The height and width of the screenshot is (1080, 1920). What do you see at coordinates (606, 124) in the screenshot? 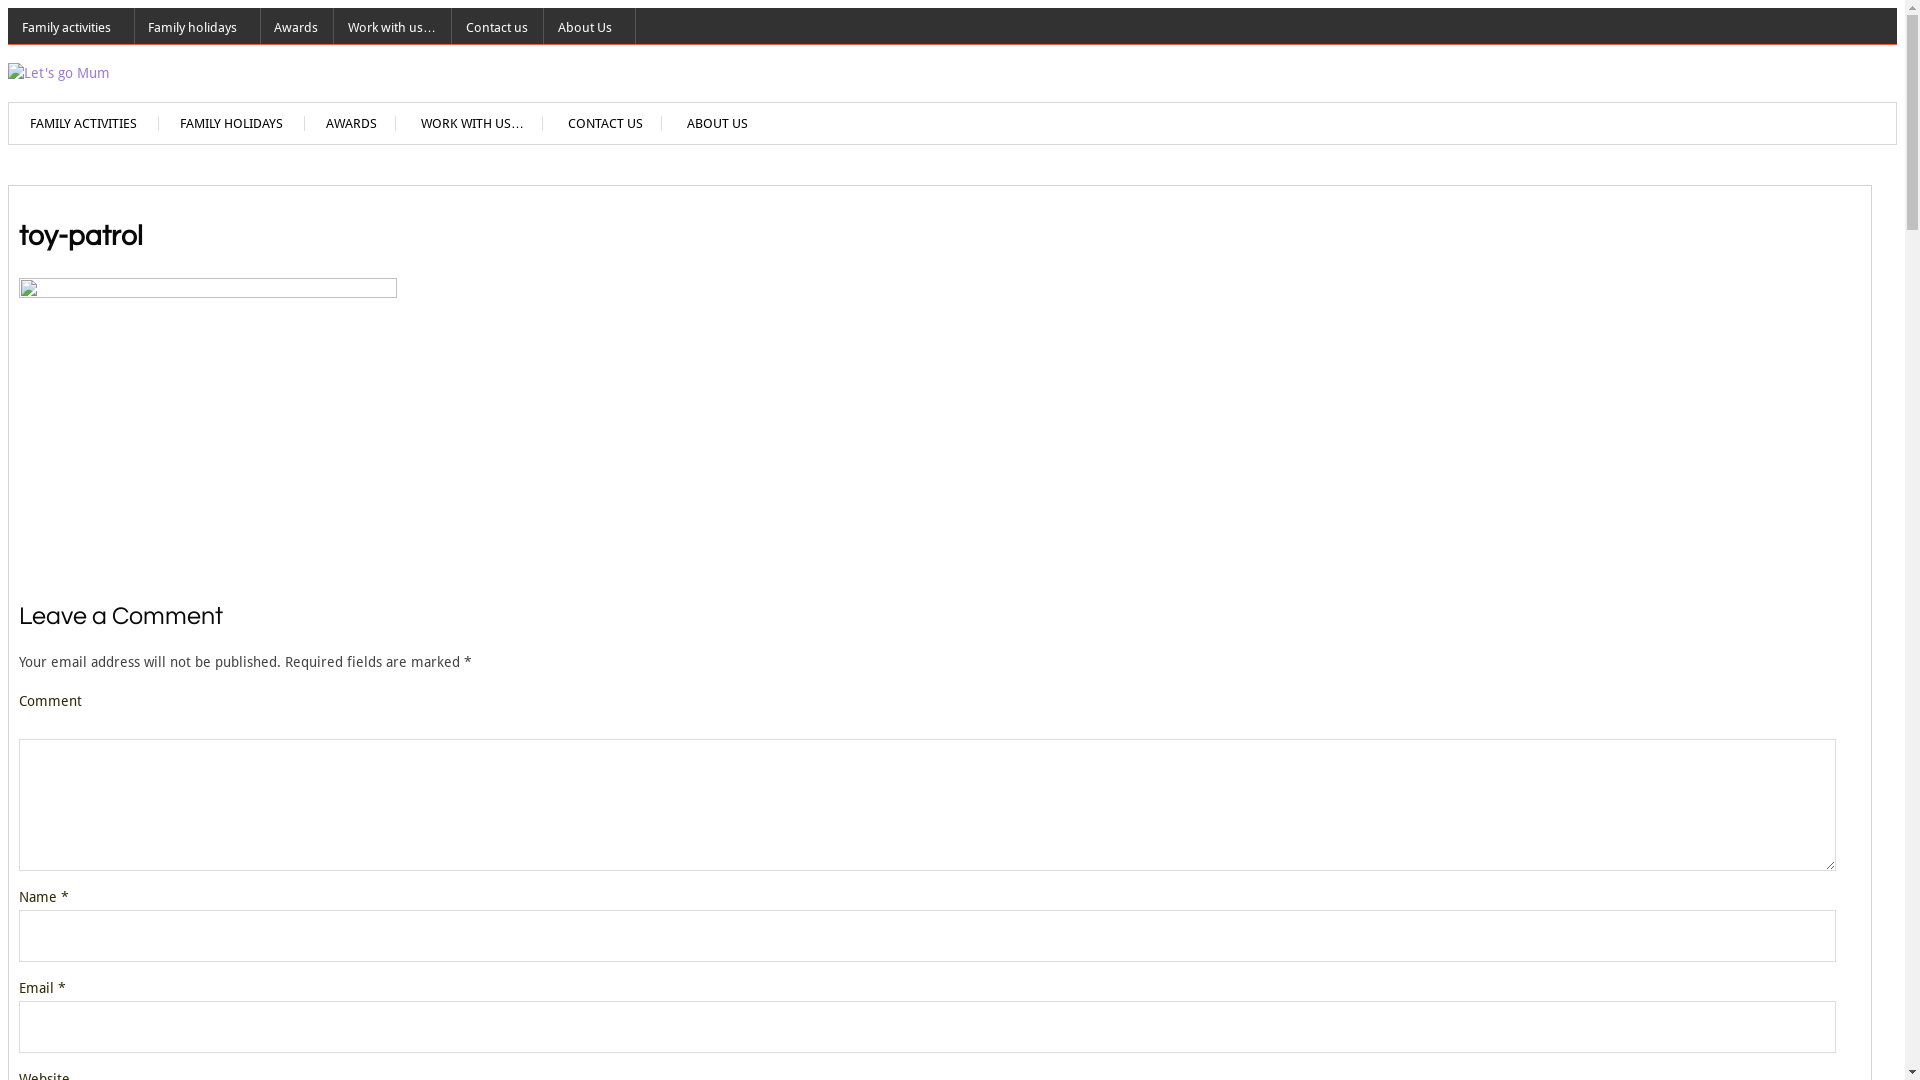
I see `CONTACT US` at bounding box center [606, 124].